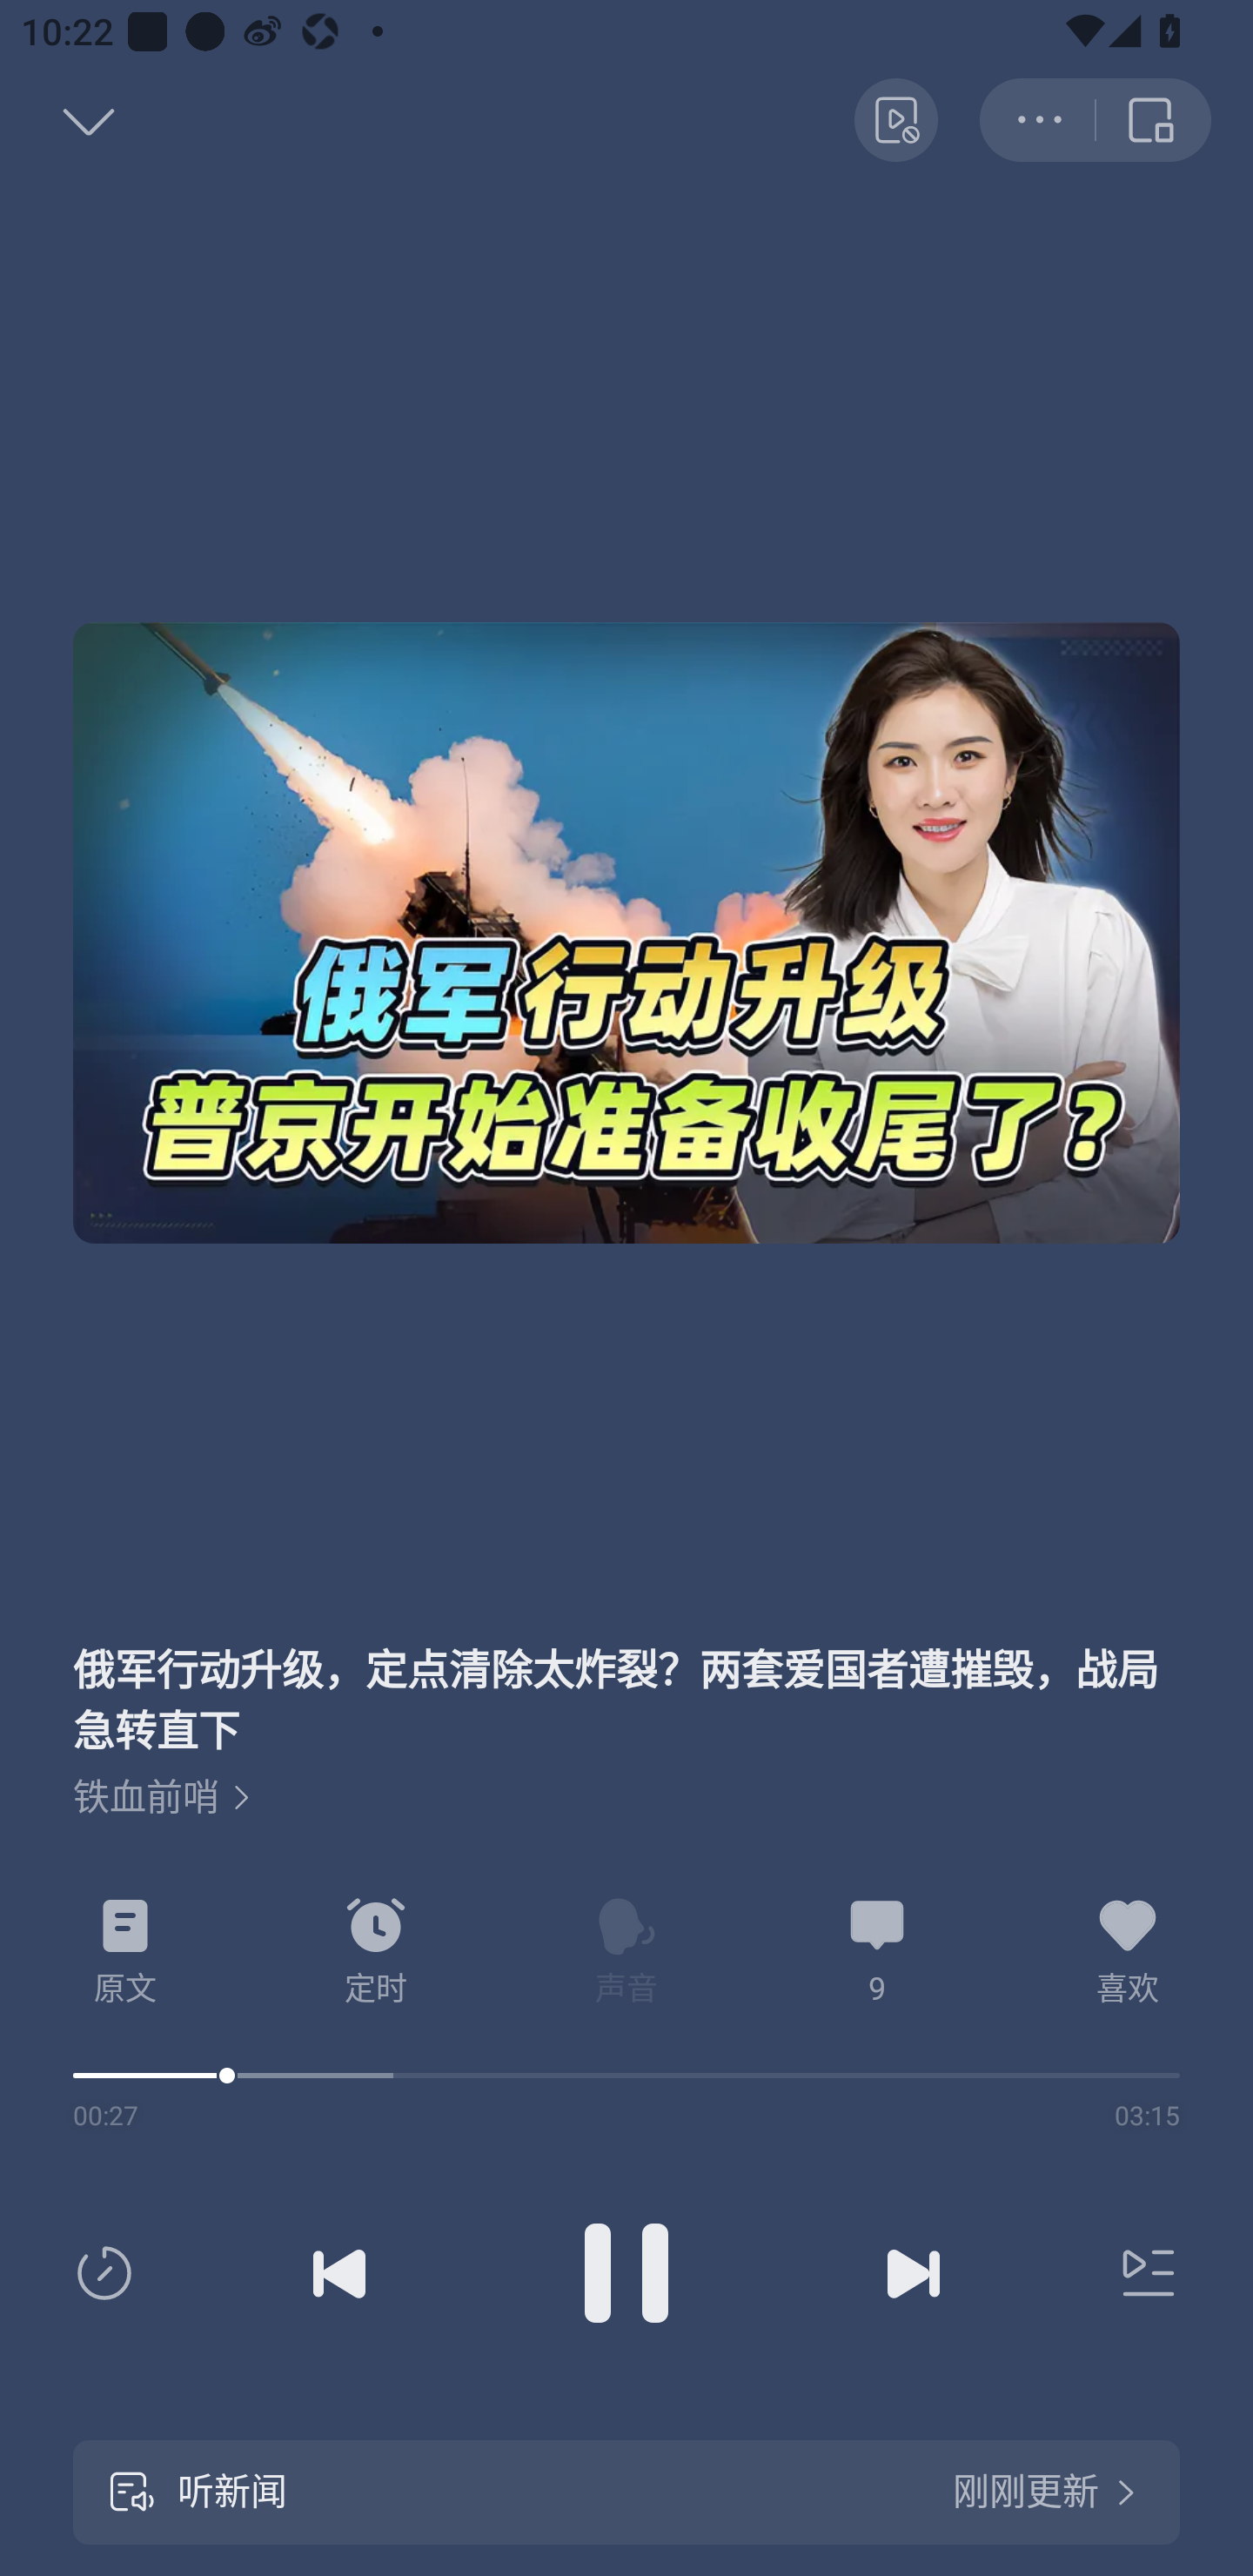 The width and height of the screenshot is (1253, 2576). What do you see at coordinates (877, 1952) in the screenshot?
I see `9条评论，按钮 9` at bounding box center [877, 1952].